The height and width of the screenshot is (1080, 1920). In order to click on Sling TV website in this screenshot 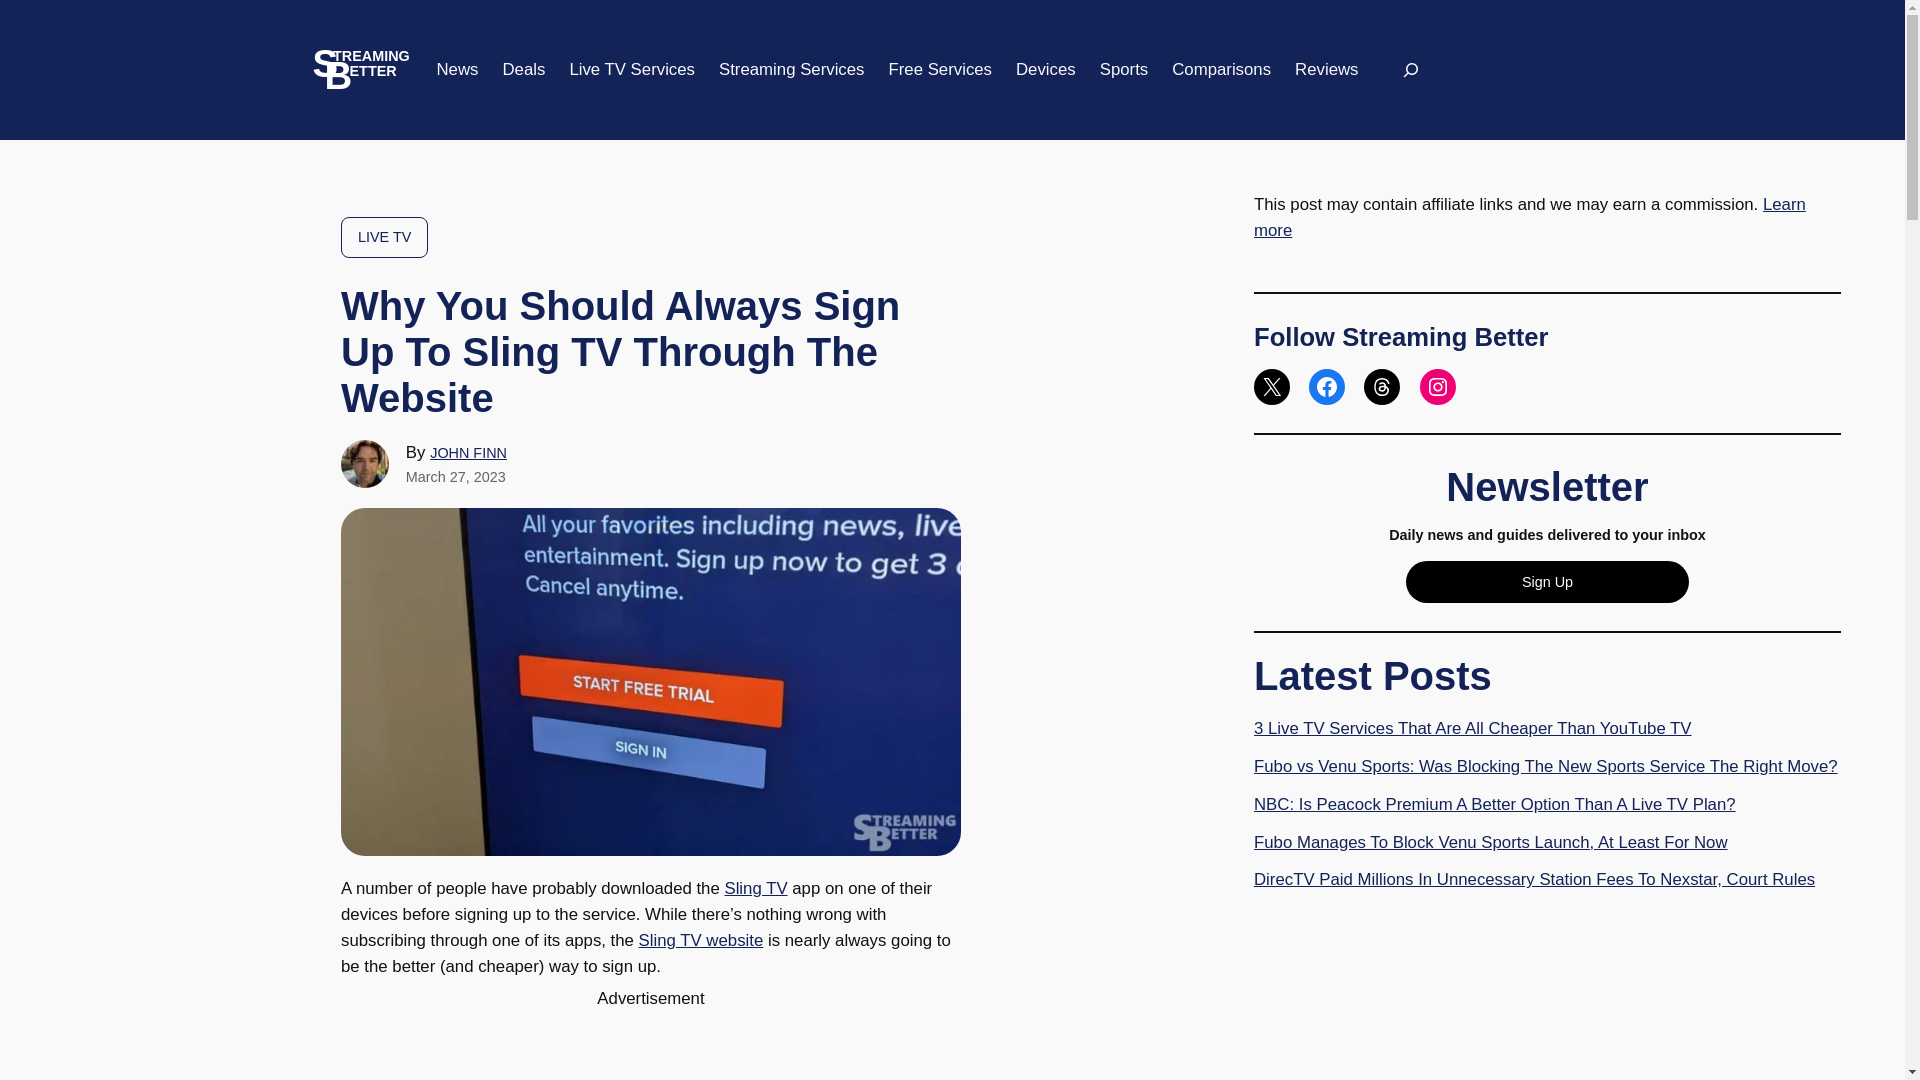, I will do `click(702, 940)`.